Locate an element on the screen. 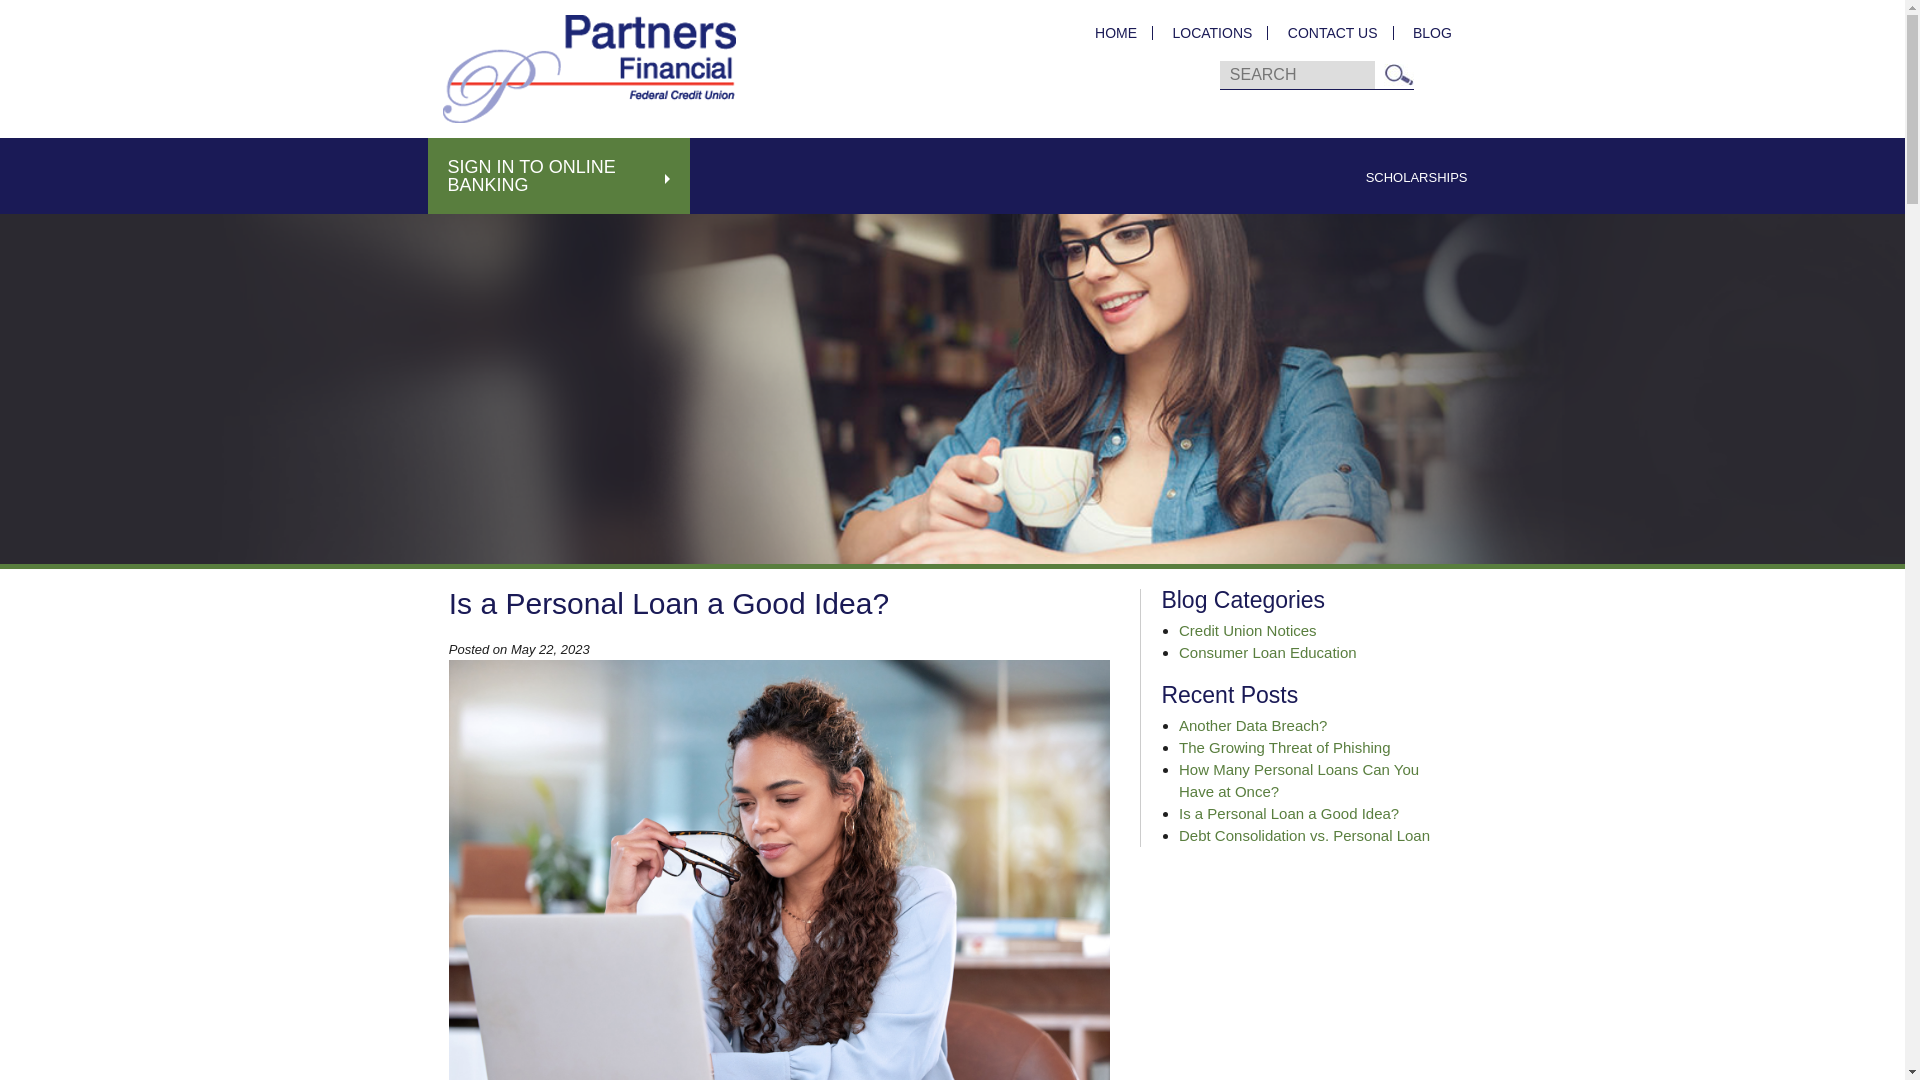  How Many Personal Loans Can You Have at Once? is located at coordinates (1298, 780).